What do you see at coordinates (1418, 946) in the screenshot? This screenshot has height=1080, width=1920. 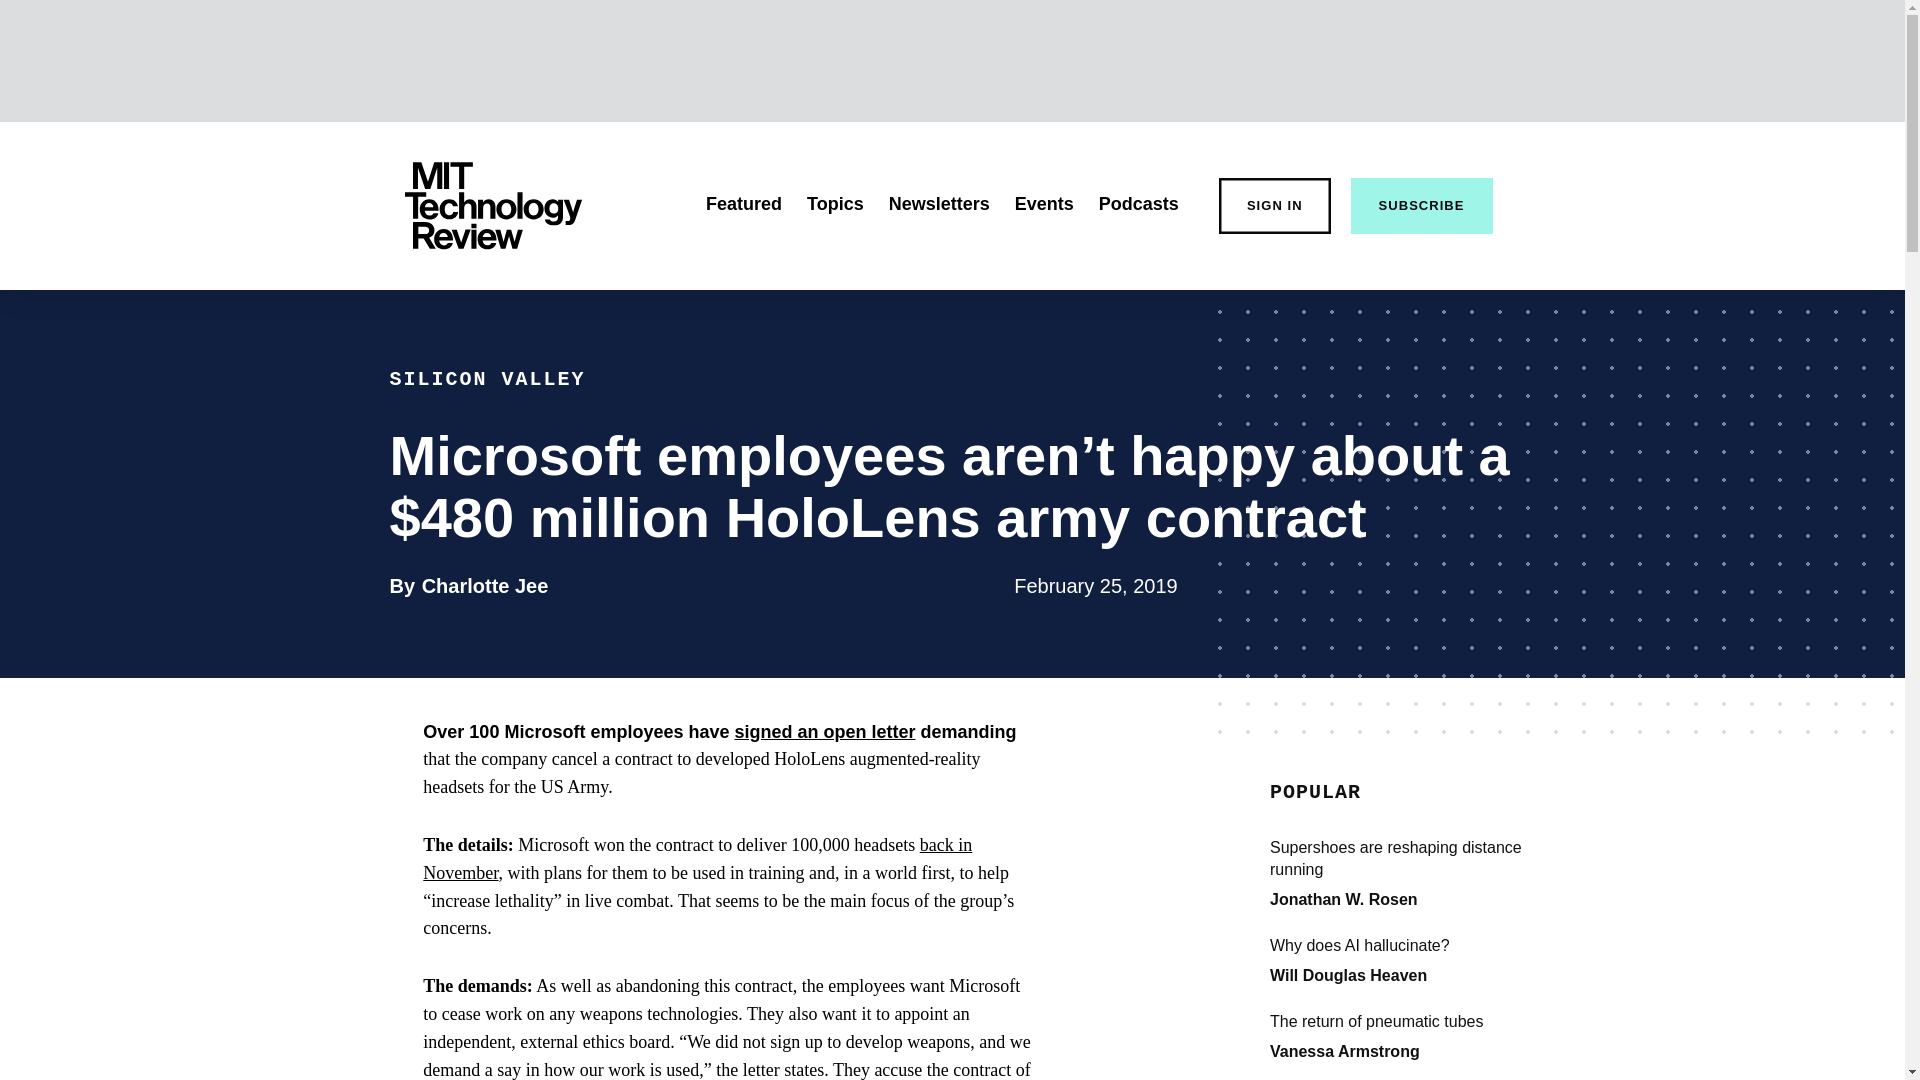 I see `back in November` at bounding box center [1418, 946].